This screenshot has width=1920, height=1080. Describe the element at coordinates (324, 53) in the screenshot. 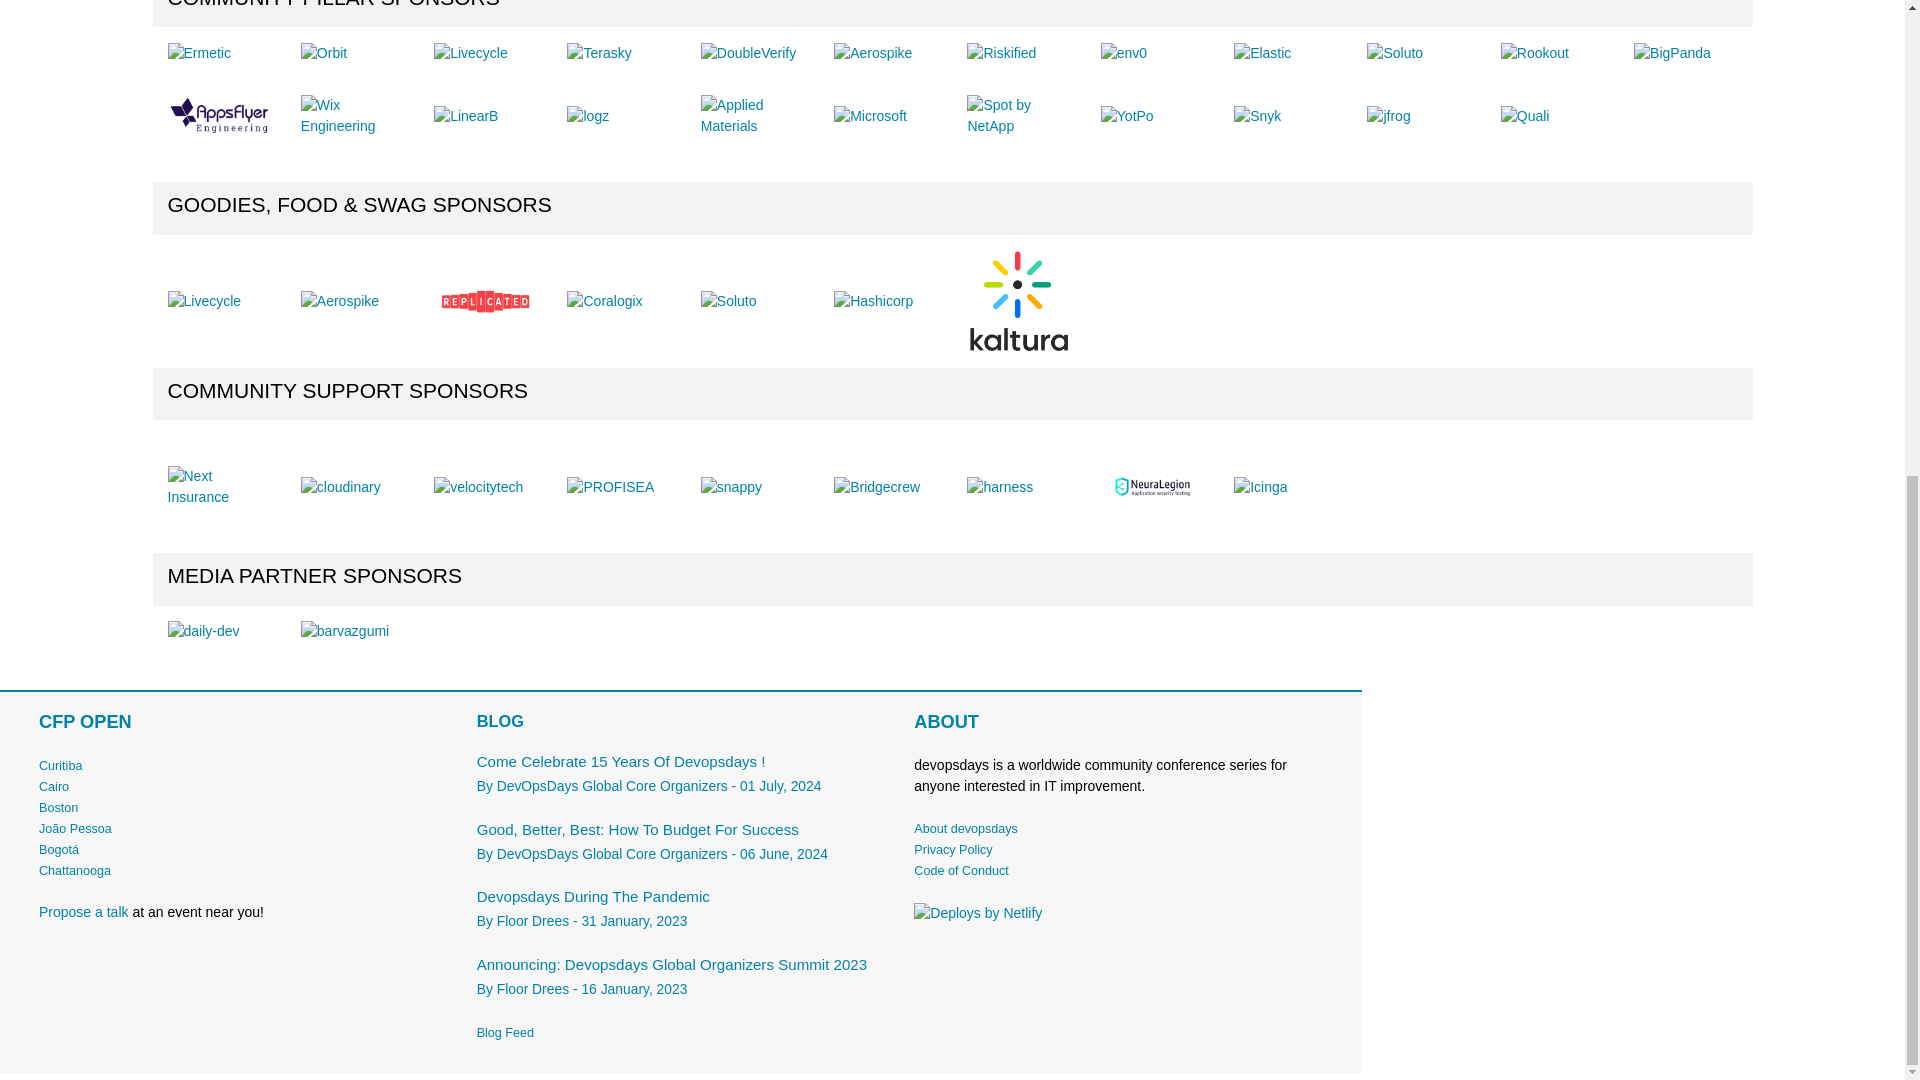

I see `Orbit` at that location.